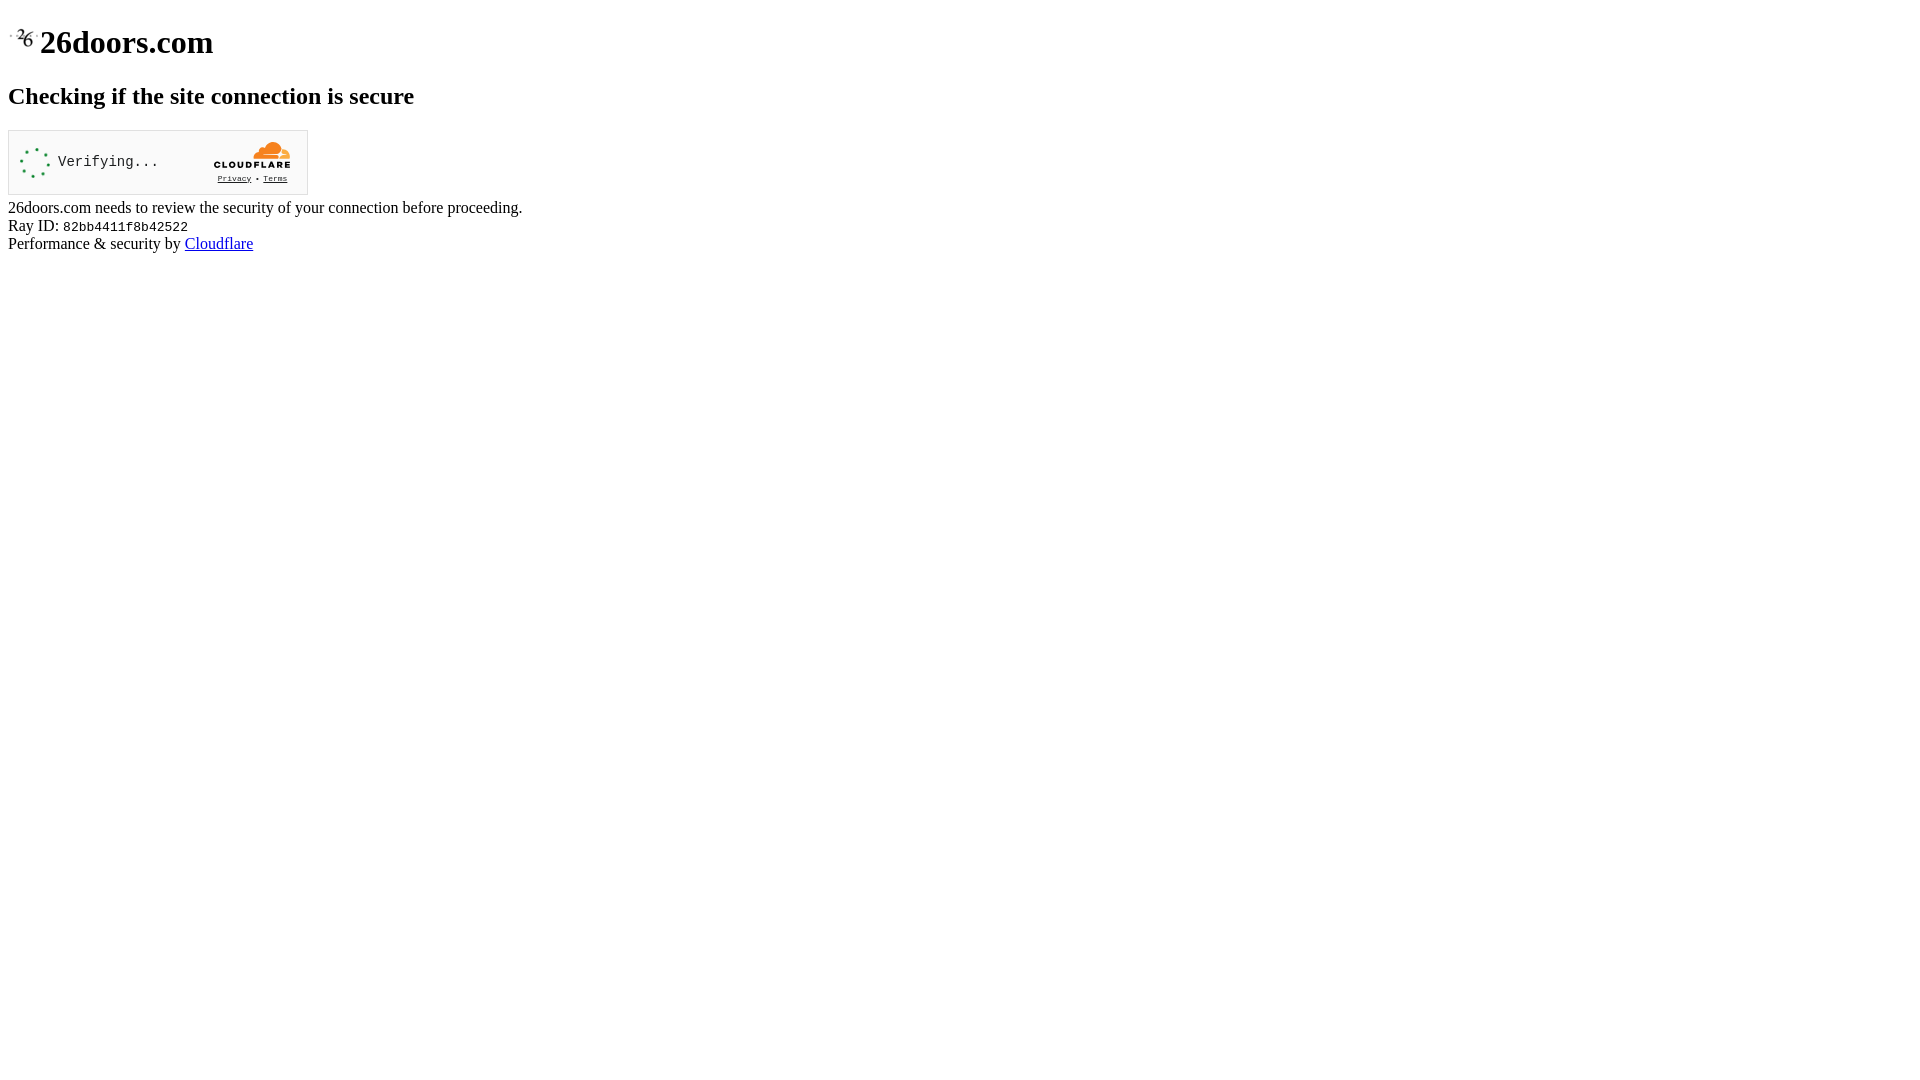 Image resolution: width=1920 pixels, height=1080 pixels. Describe the element at coordinates (158, 162) in the screenshot. I see `Widget containing a Cloudflare security challenge` at that location.